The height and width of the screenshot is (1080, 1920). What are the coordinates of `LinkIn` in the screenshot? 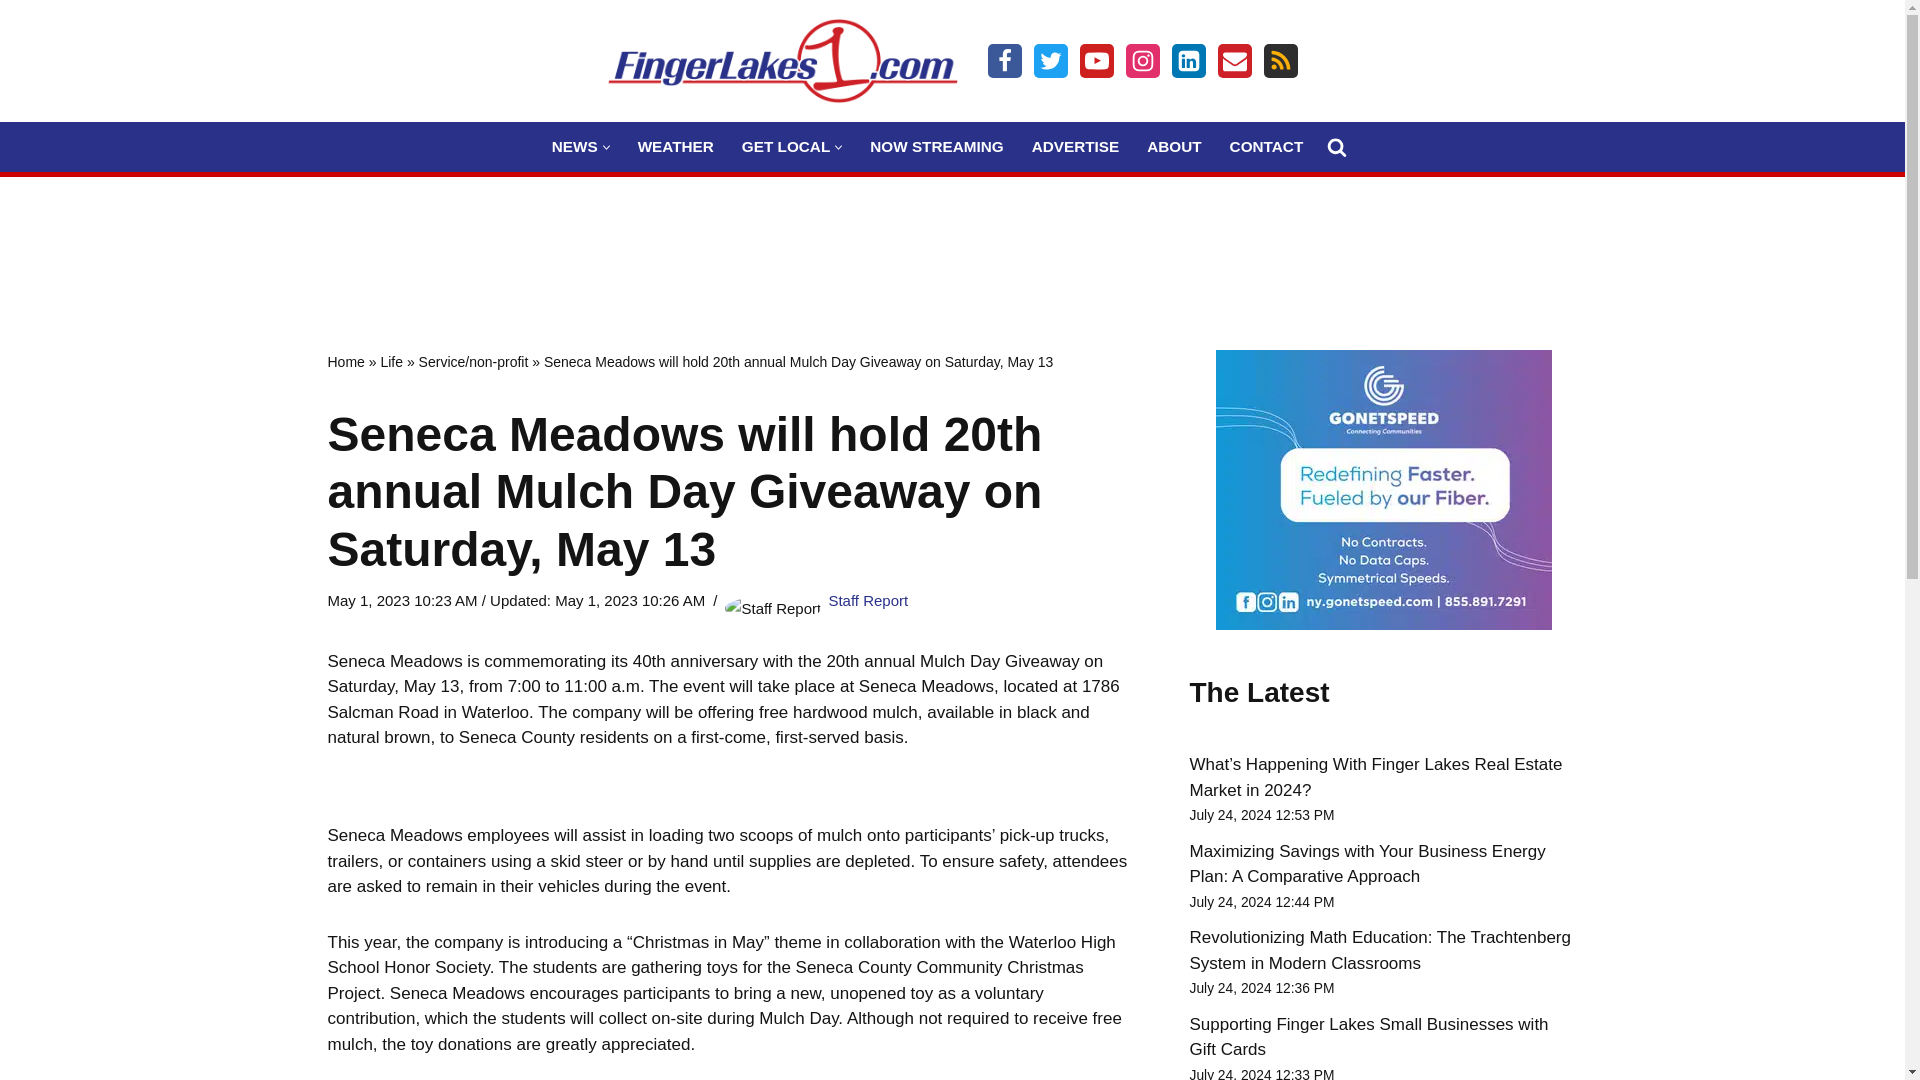 It's located at (1188, 60).